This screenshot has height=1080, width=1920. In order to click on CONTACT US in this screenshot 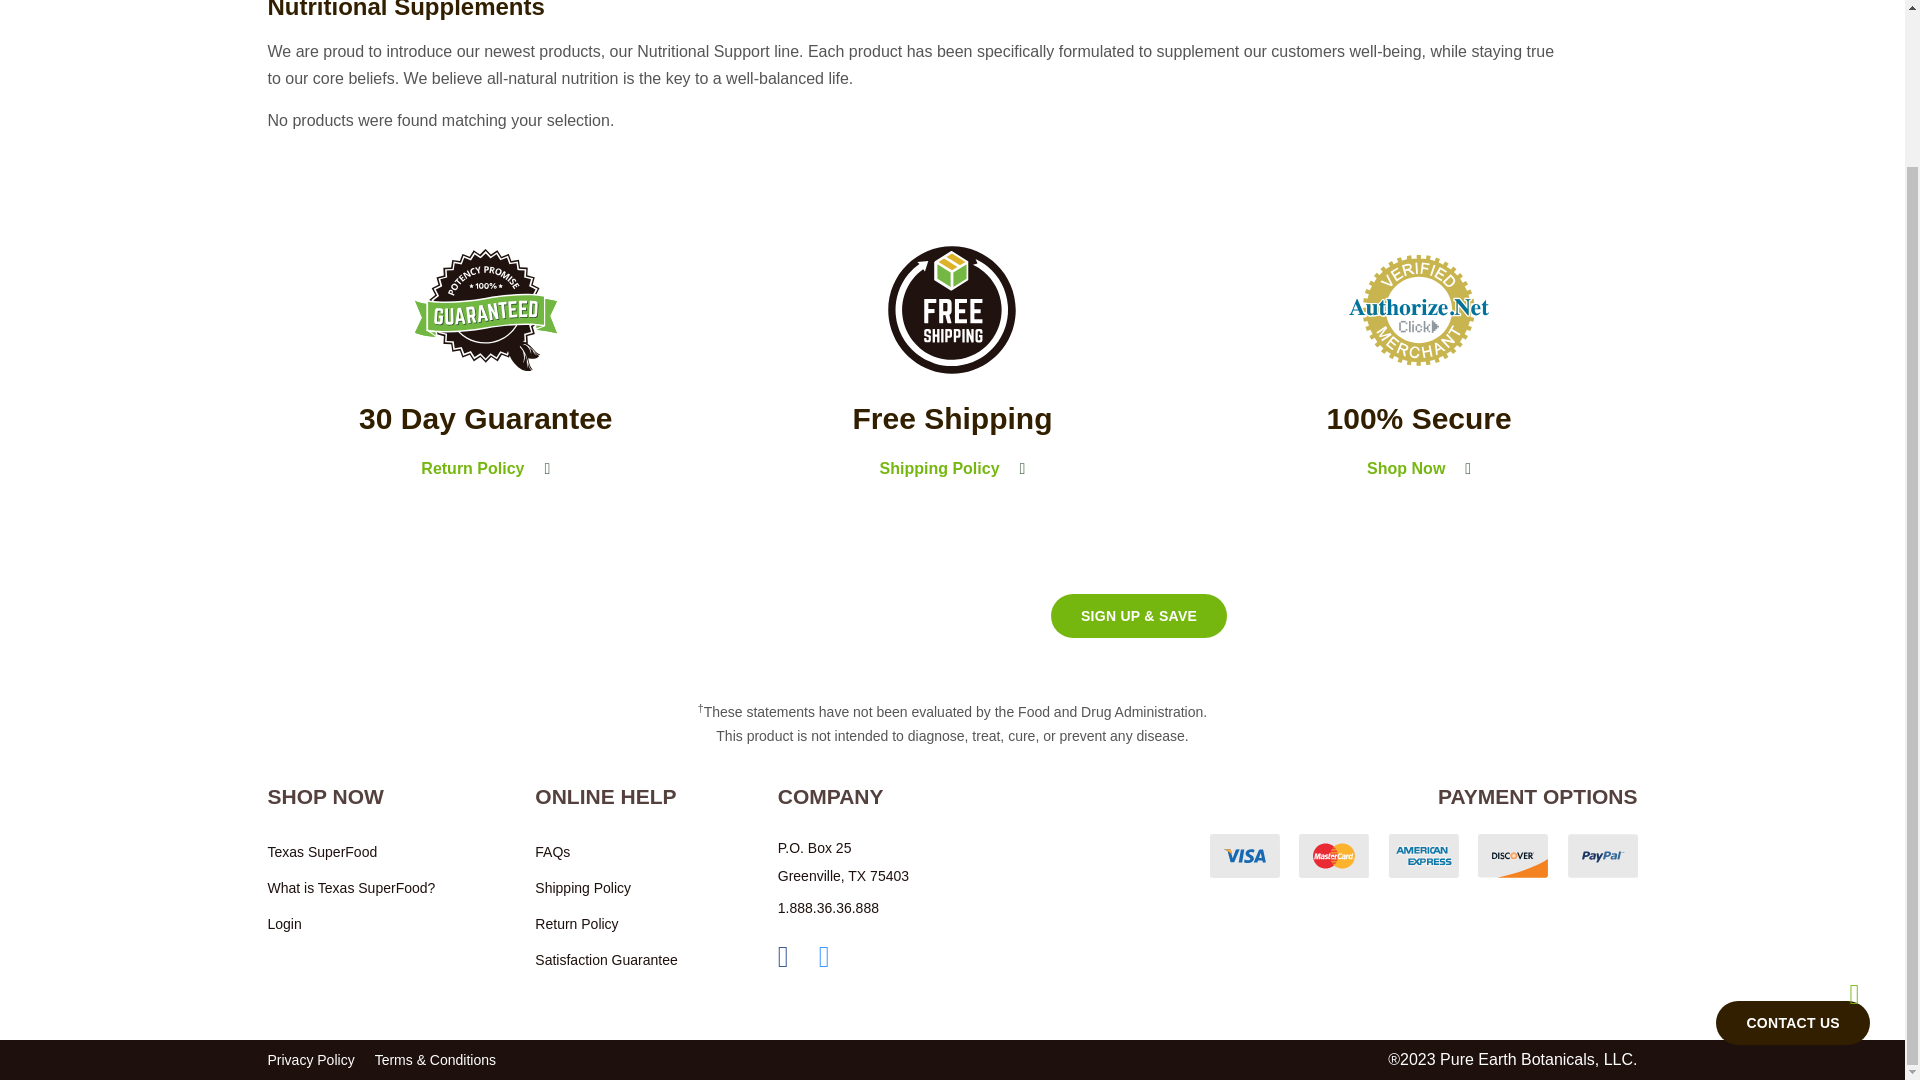, I will do `click(1793, 839)`.